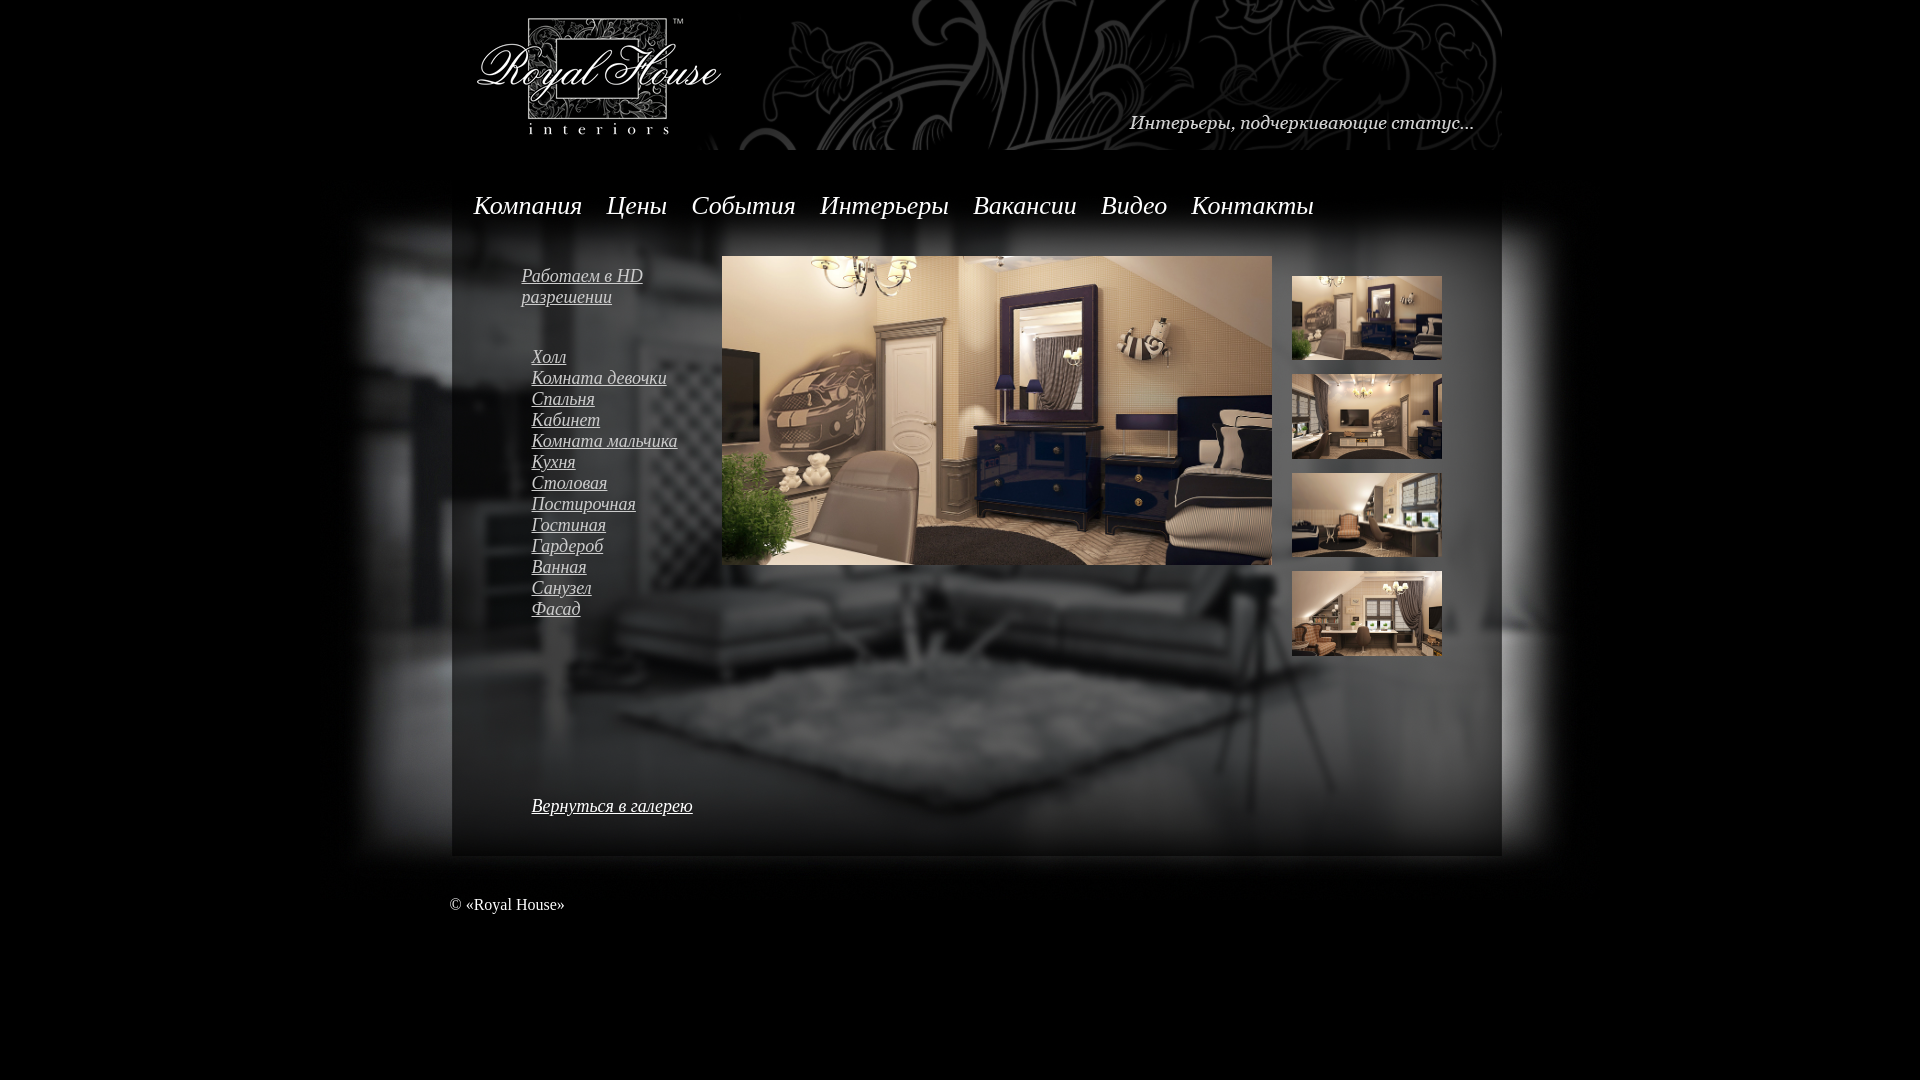 This screenshot has width=1920, height=1080. Describe the element at coordinates (1176, 574) in the screenshot. I see `.` at that location.